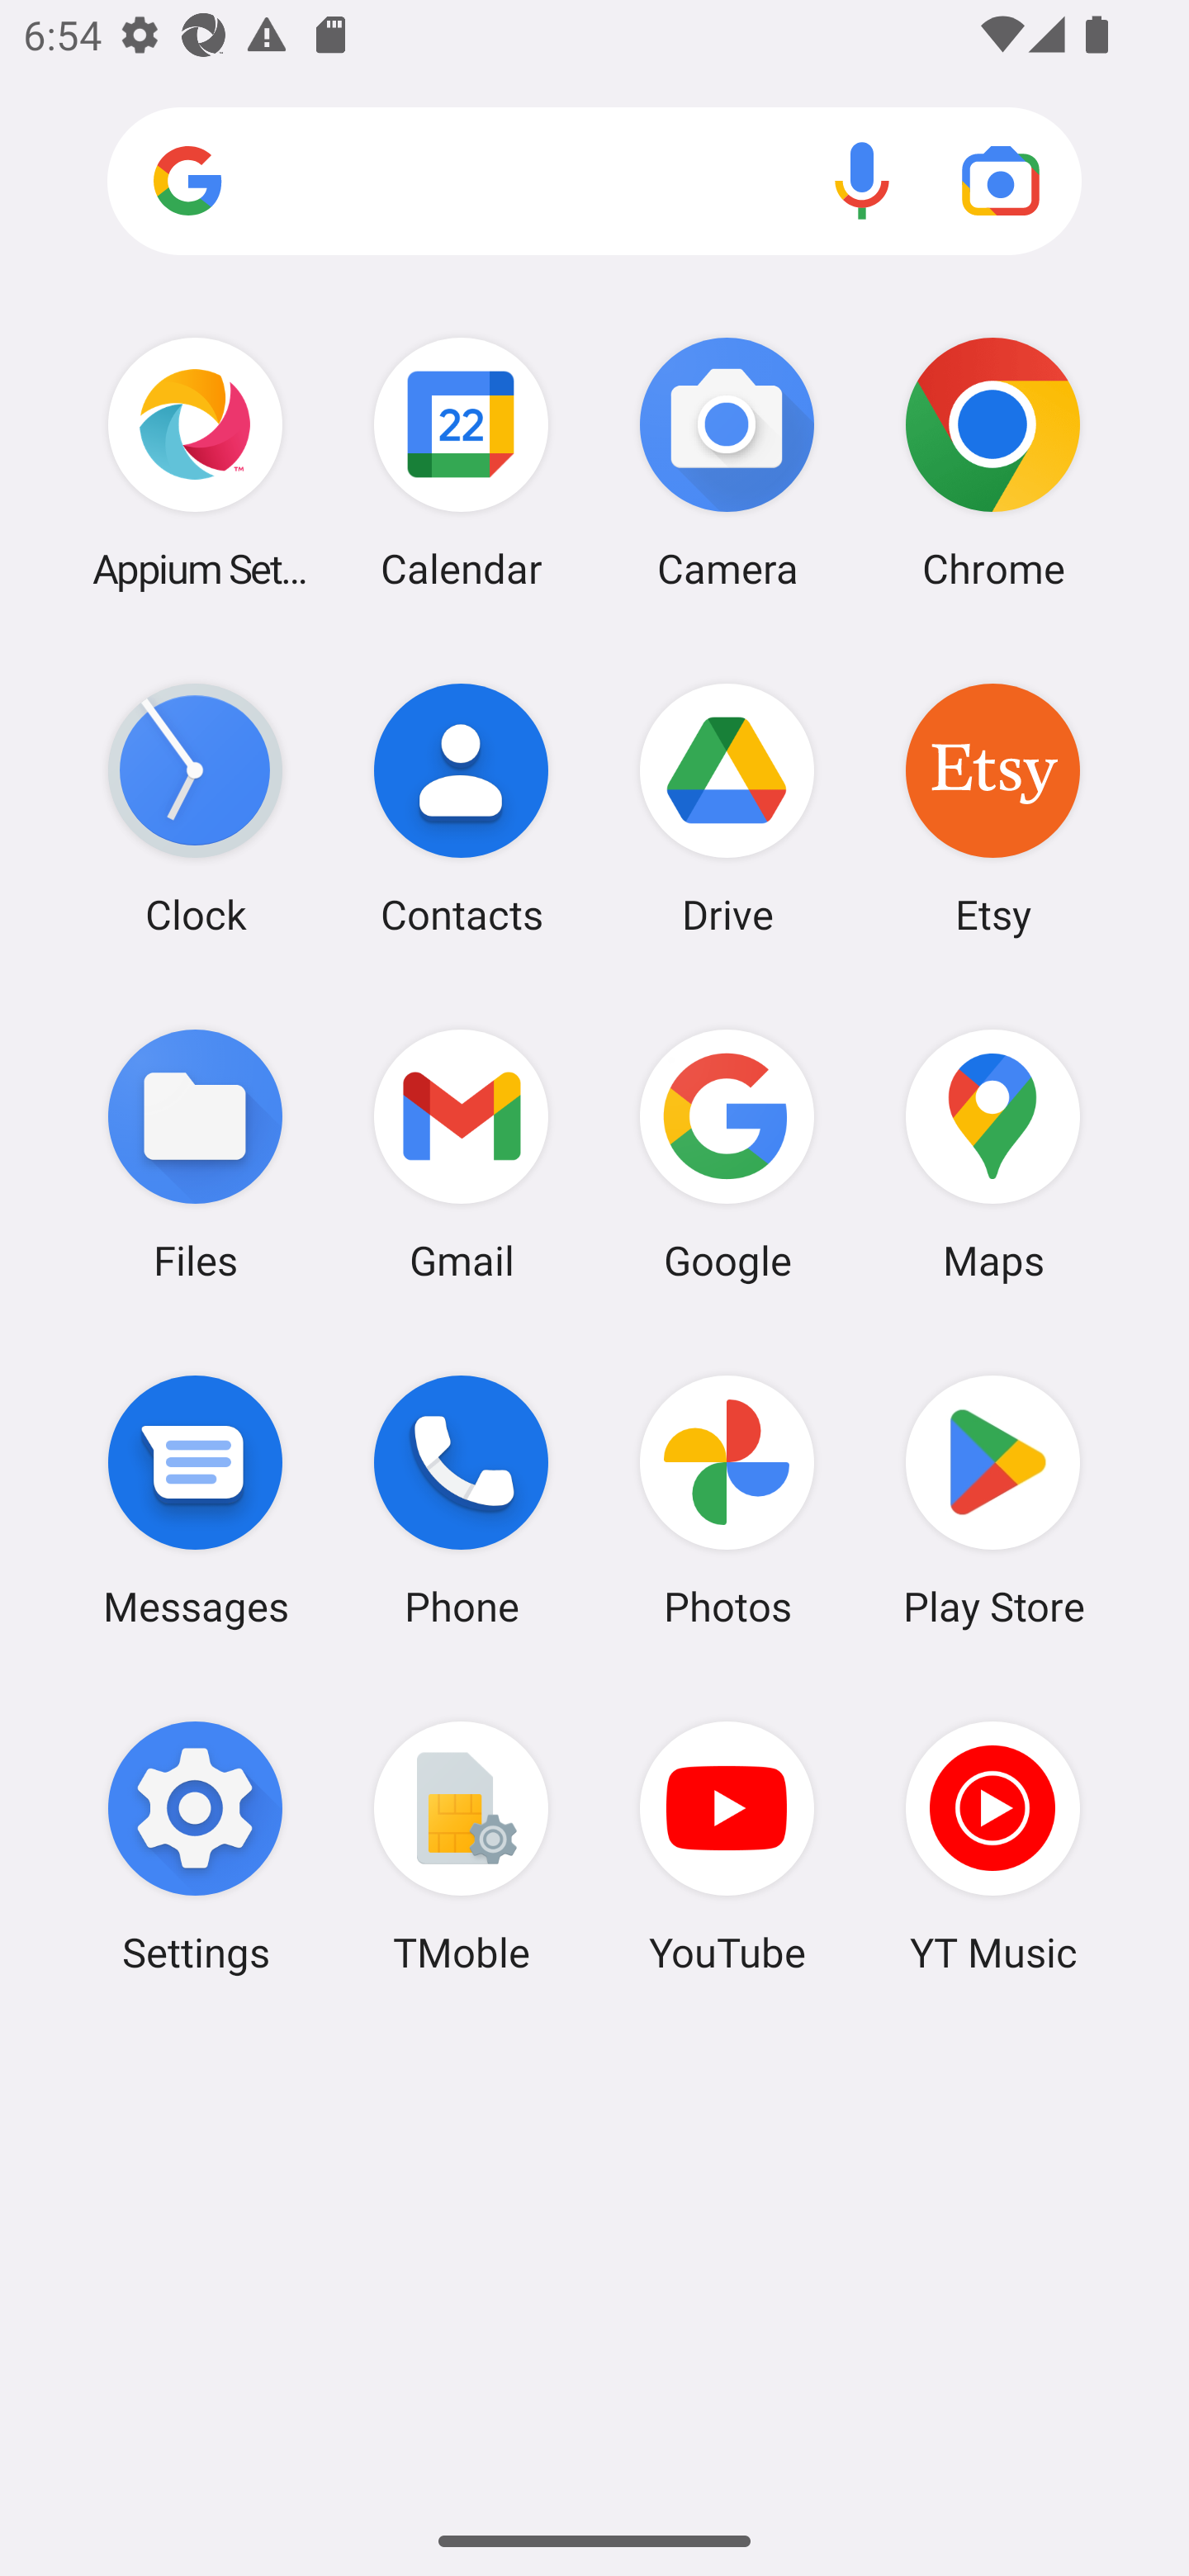 Image resolution: width=1189 pixels, height=2576 pixels. I want to click on Google Lens, so click(1001, 180).